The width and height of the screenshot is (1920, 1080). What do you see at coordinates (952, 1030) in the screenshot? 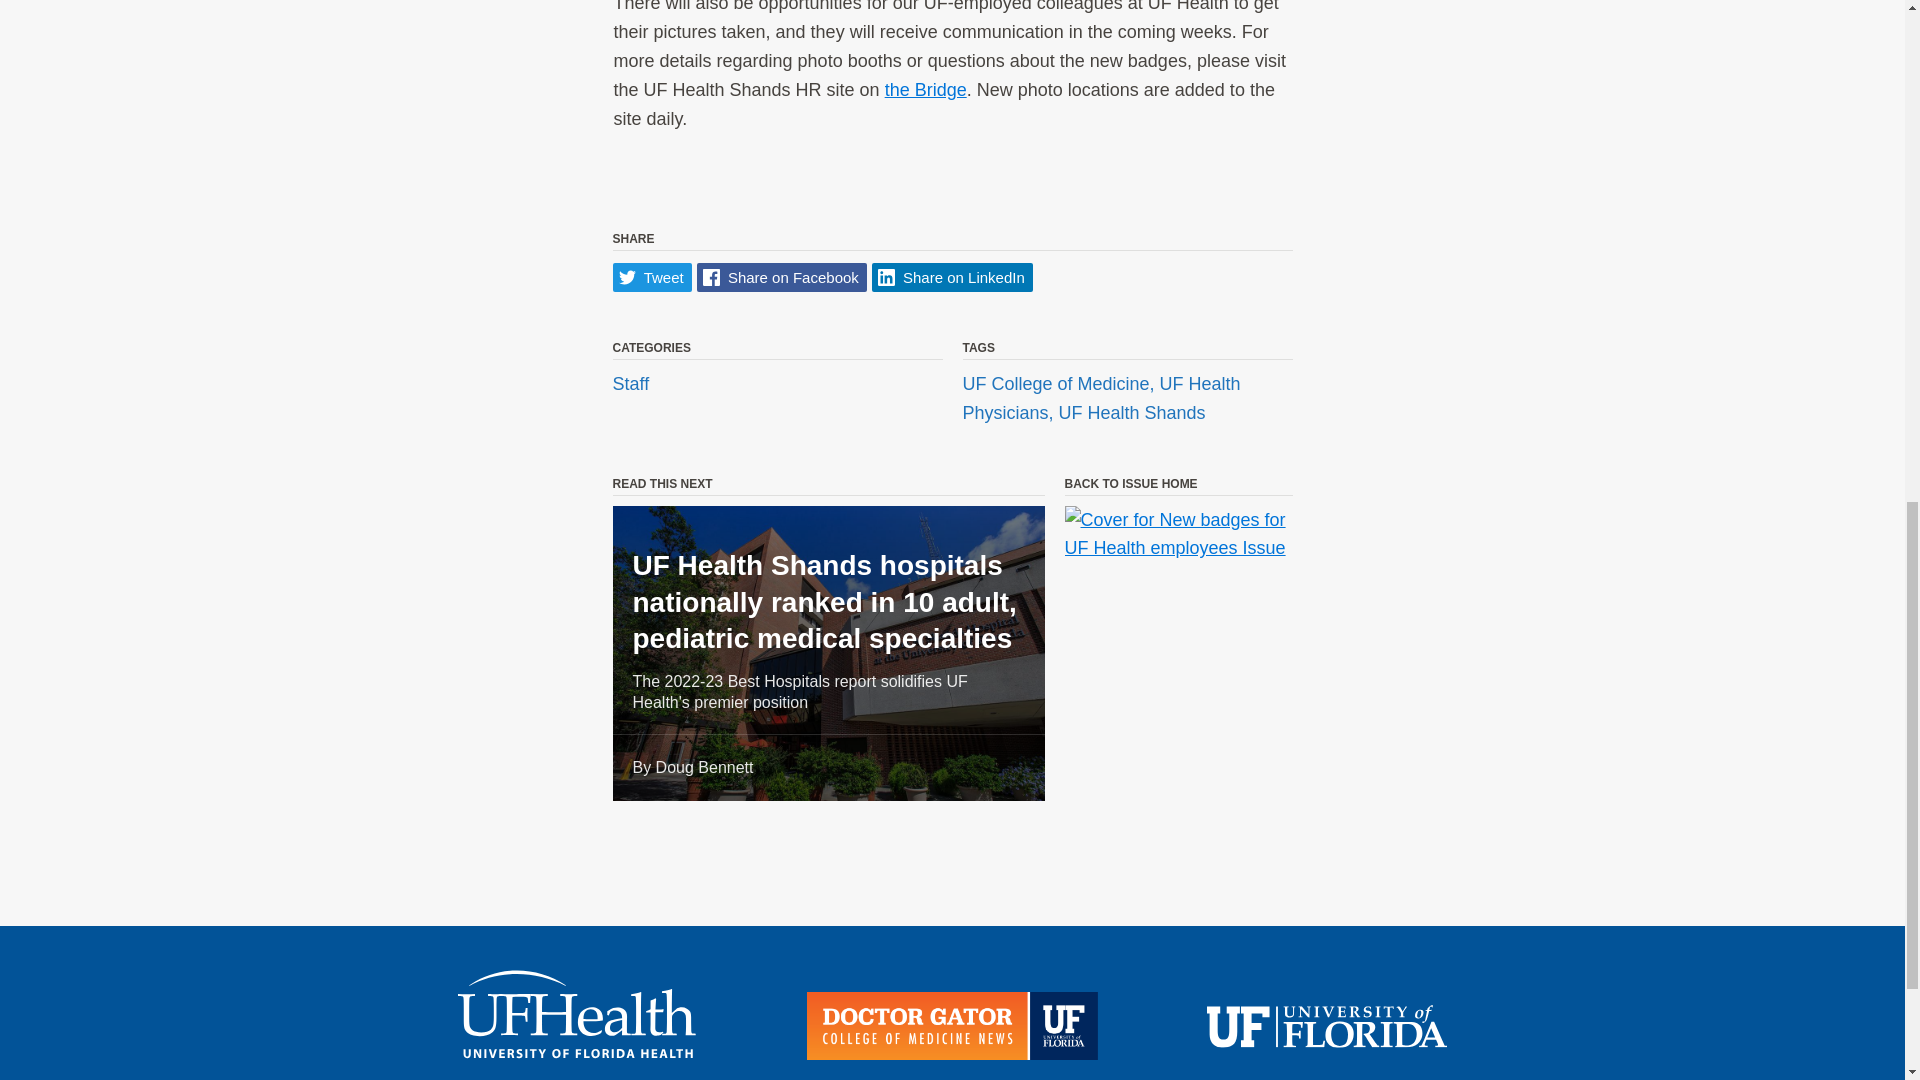
I see `Publication Logo` at bounding box center [952, 1030].